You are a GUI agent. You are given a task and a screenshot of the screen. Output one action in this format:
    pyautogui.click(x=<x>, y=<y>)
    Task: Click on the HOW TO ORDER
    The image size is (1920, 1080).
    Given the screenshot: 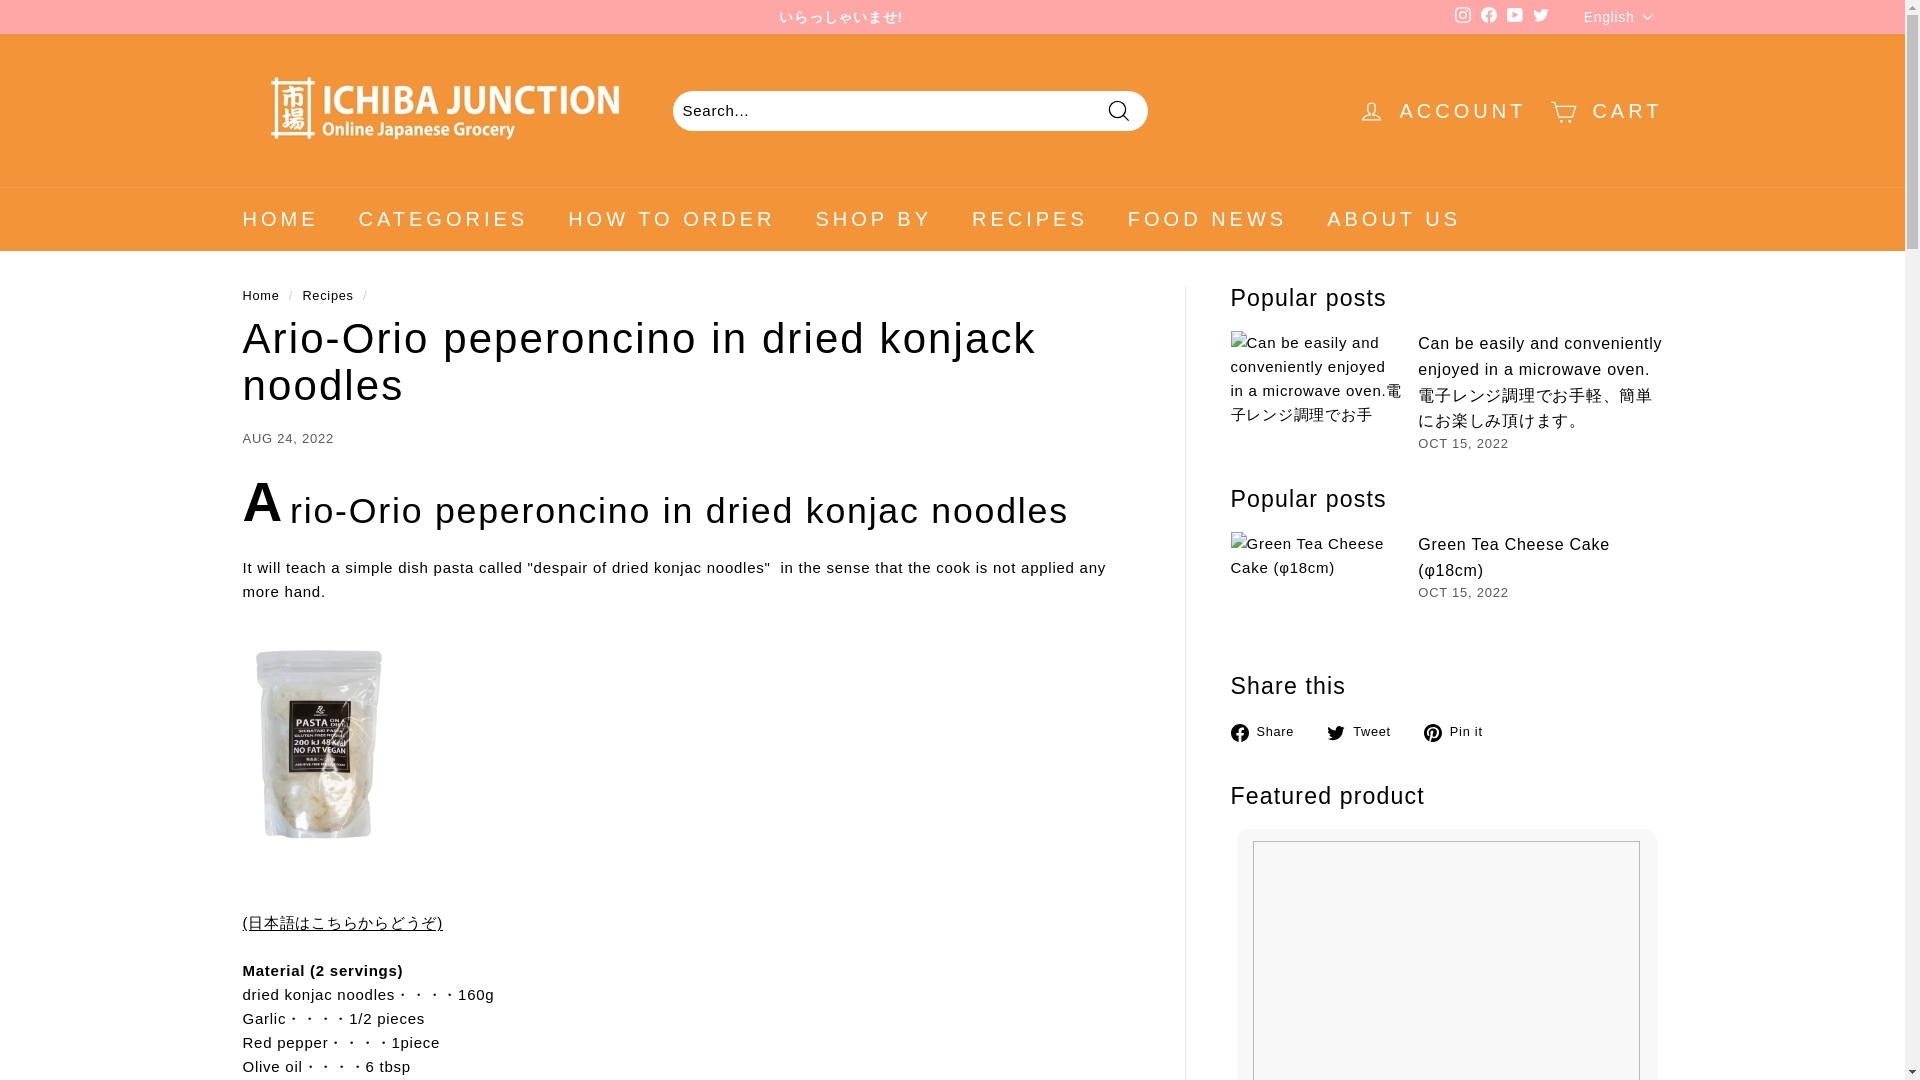 What is the action you would take?
    pyautogui.click(x=670, y=218)
    